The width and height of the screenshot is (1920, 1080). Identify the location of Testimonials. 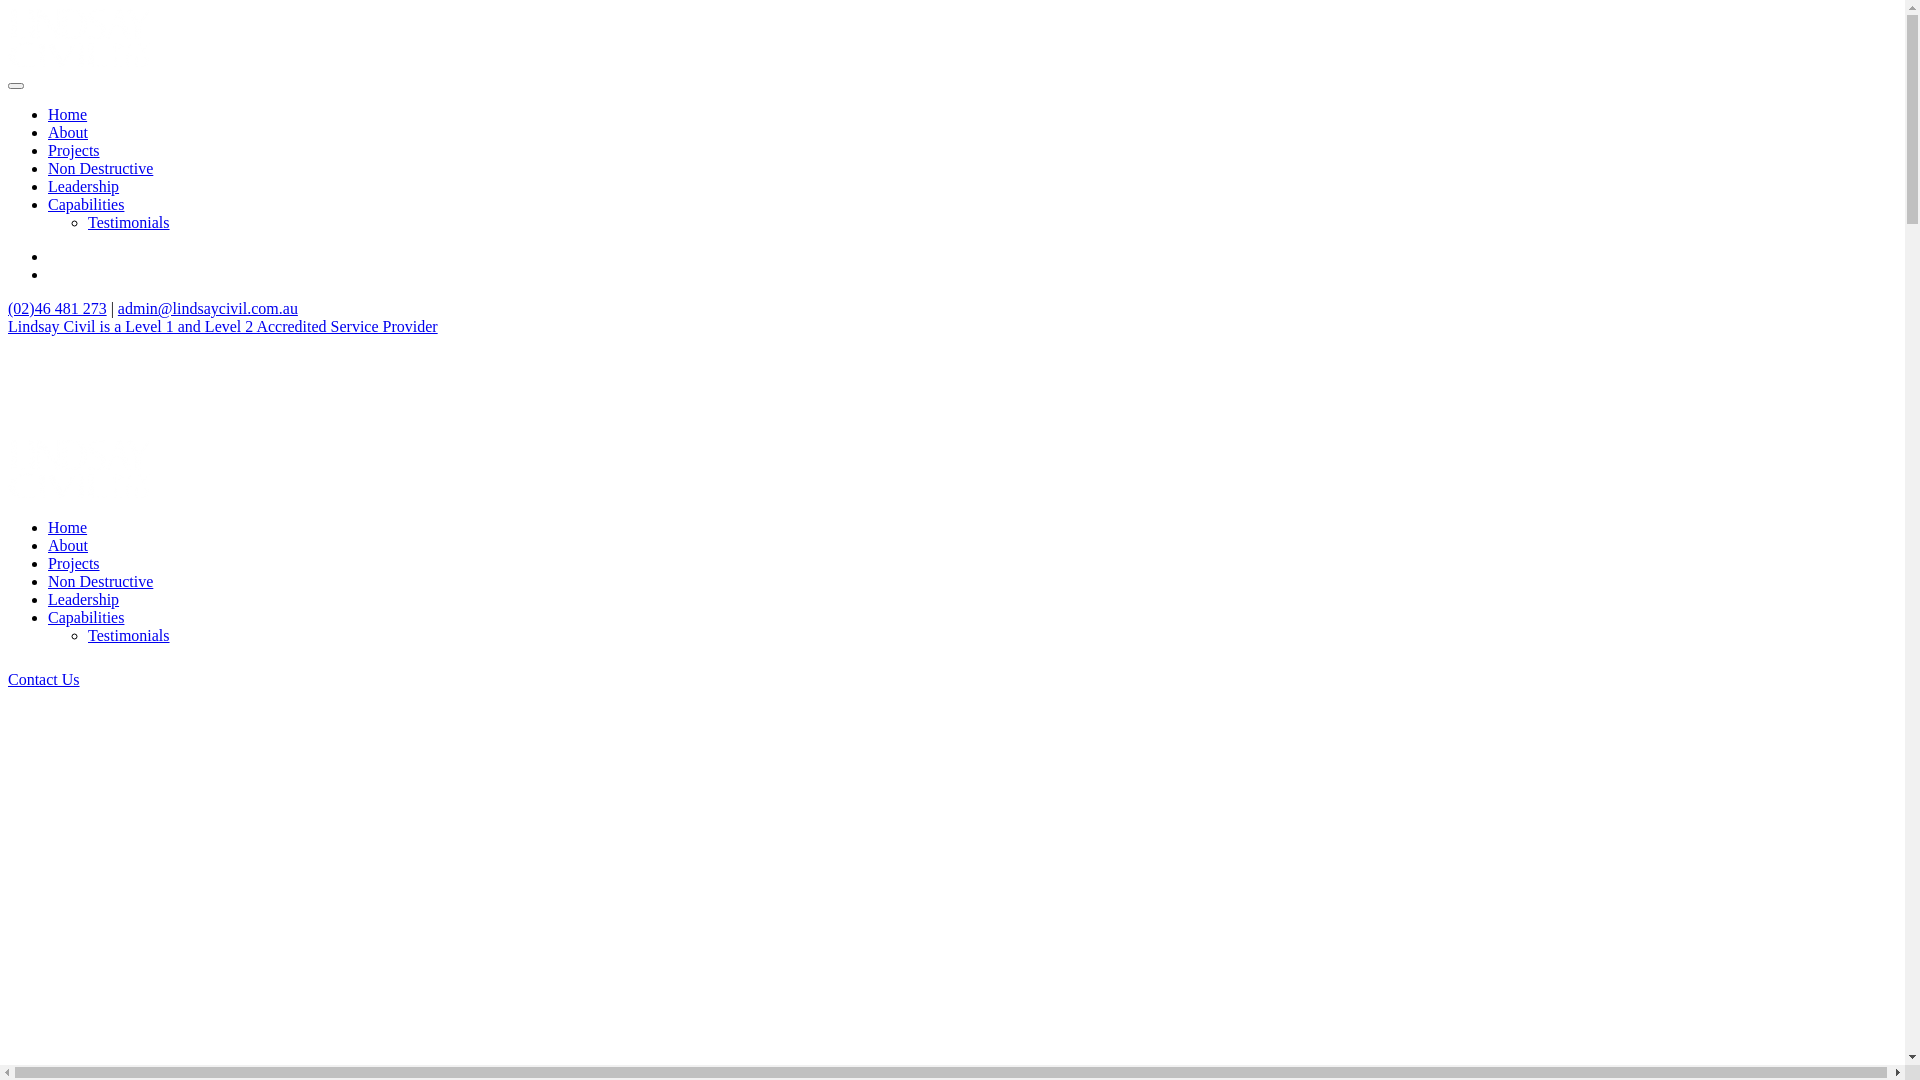
(129, 222).